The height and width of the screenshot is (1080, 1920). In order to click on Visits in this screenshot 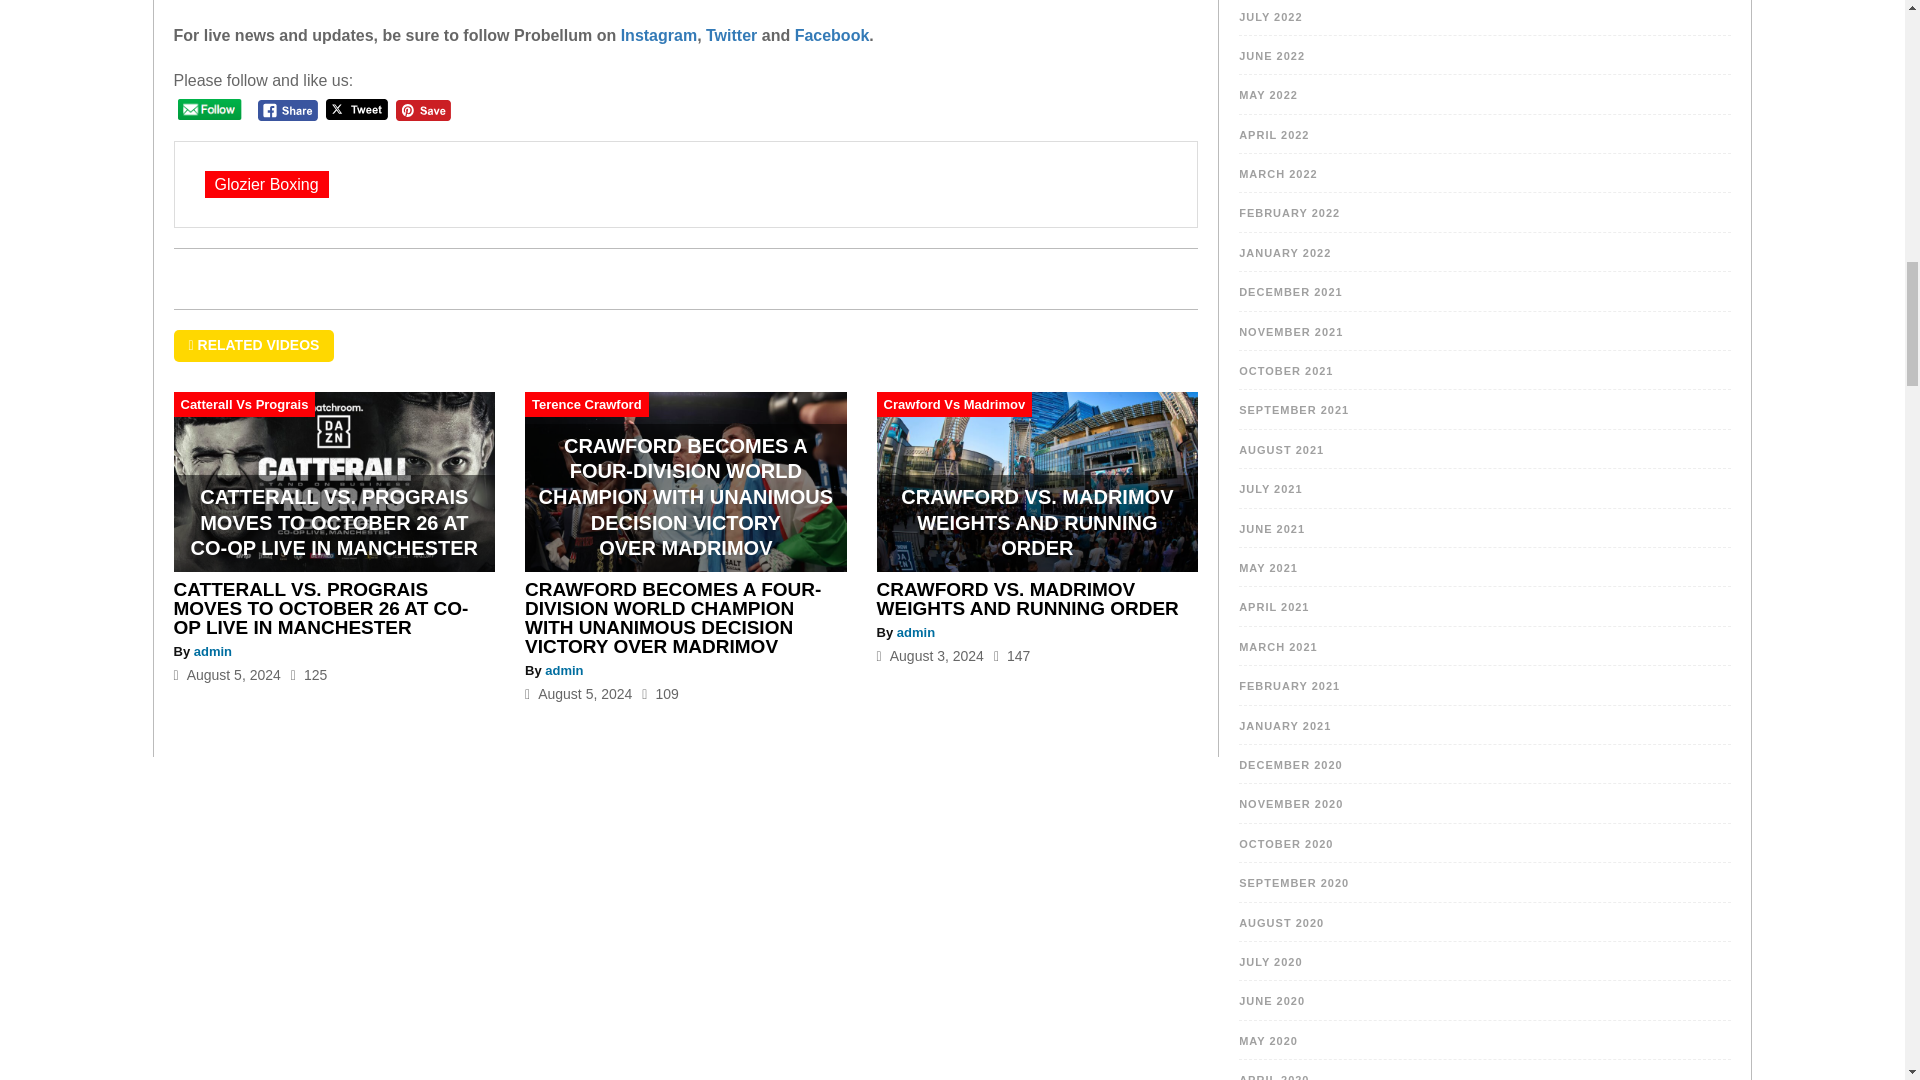, I will do `click(1012, 656)`.